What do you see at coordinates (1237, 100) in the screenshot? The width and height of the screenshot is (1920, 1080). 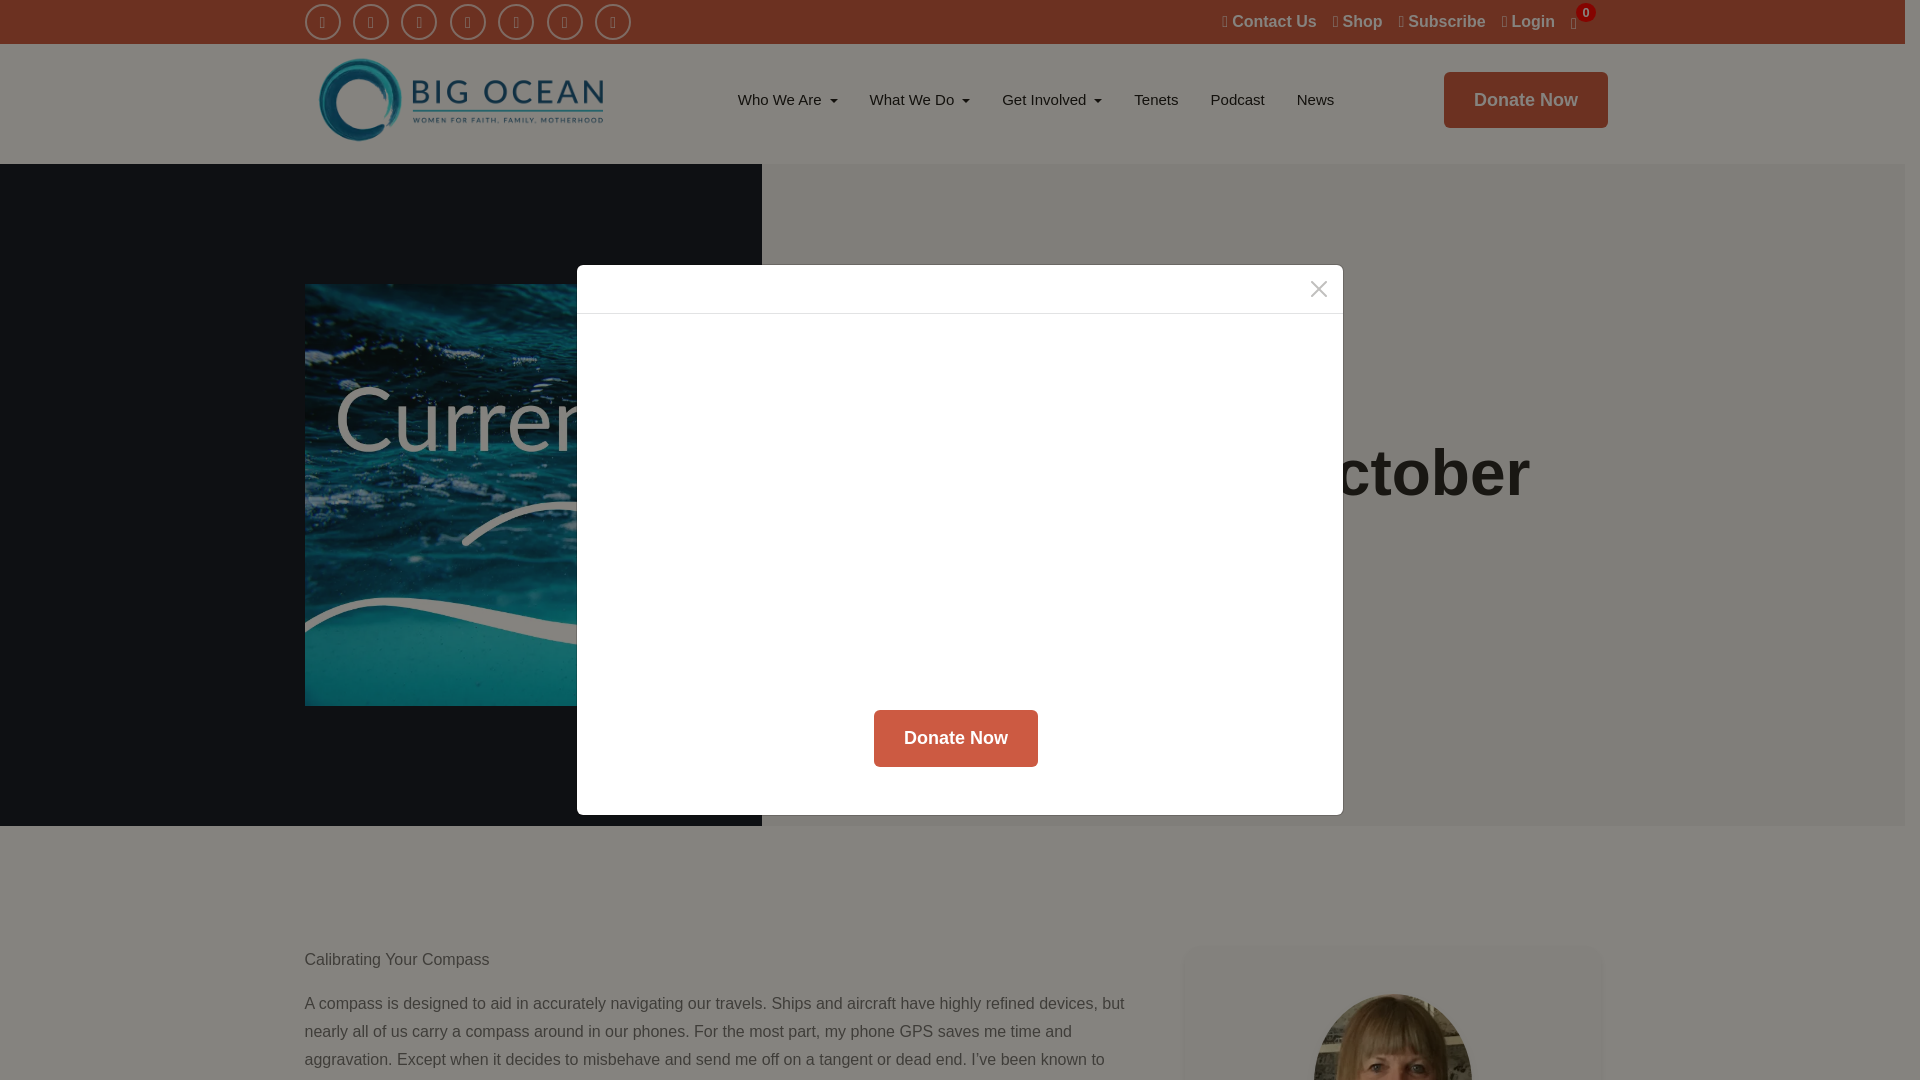 I see `Podcast` at bounding box center [1237, 100].